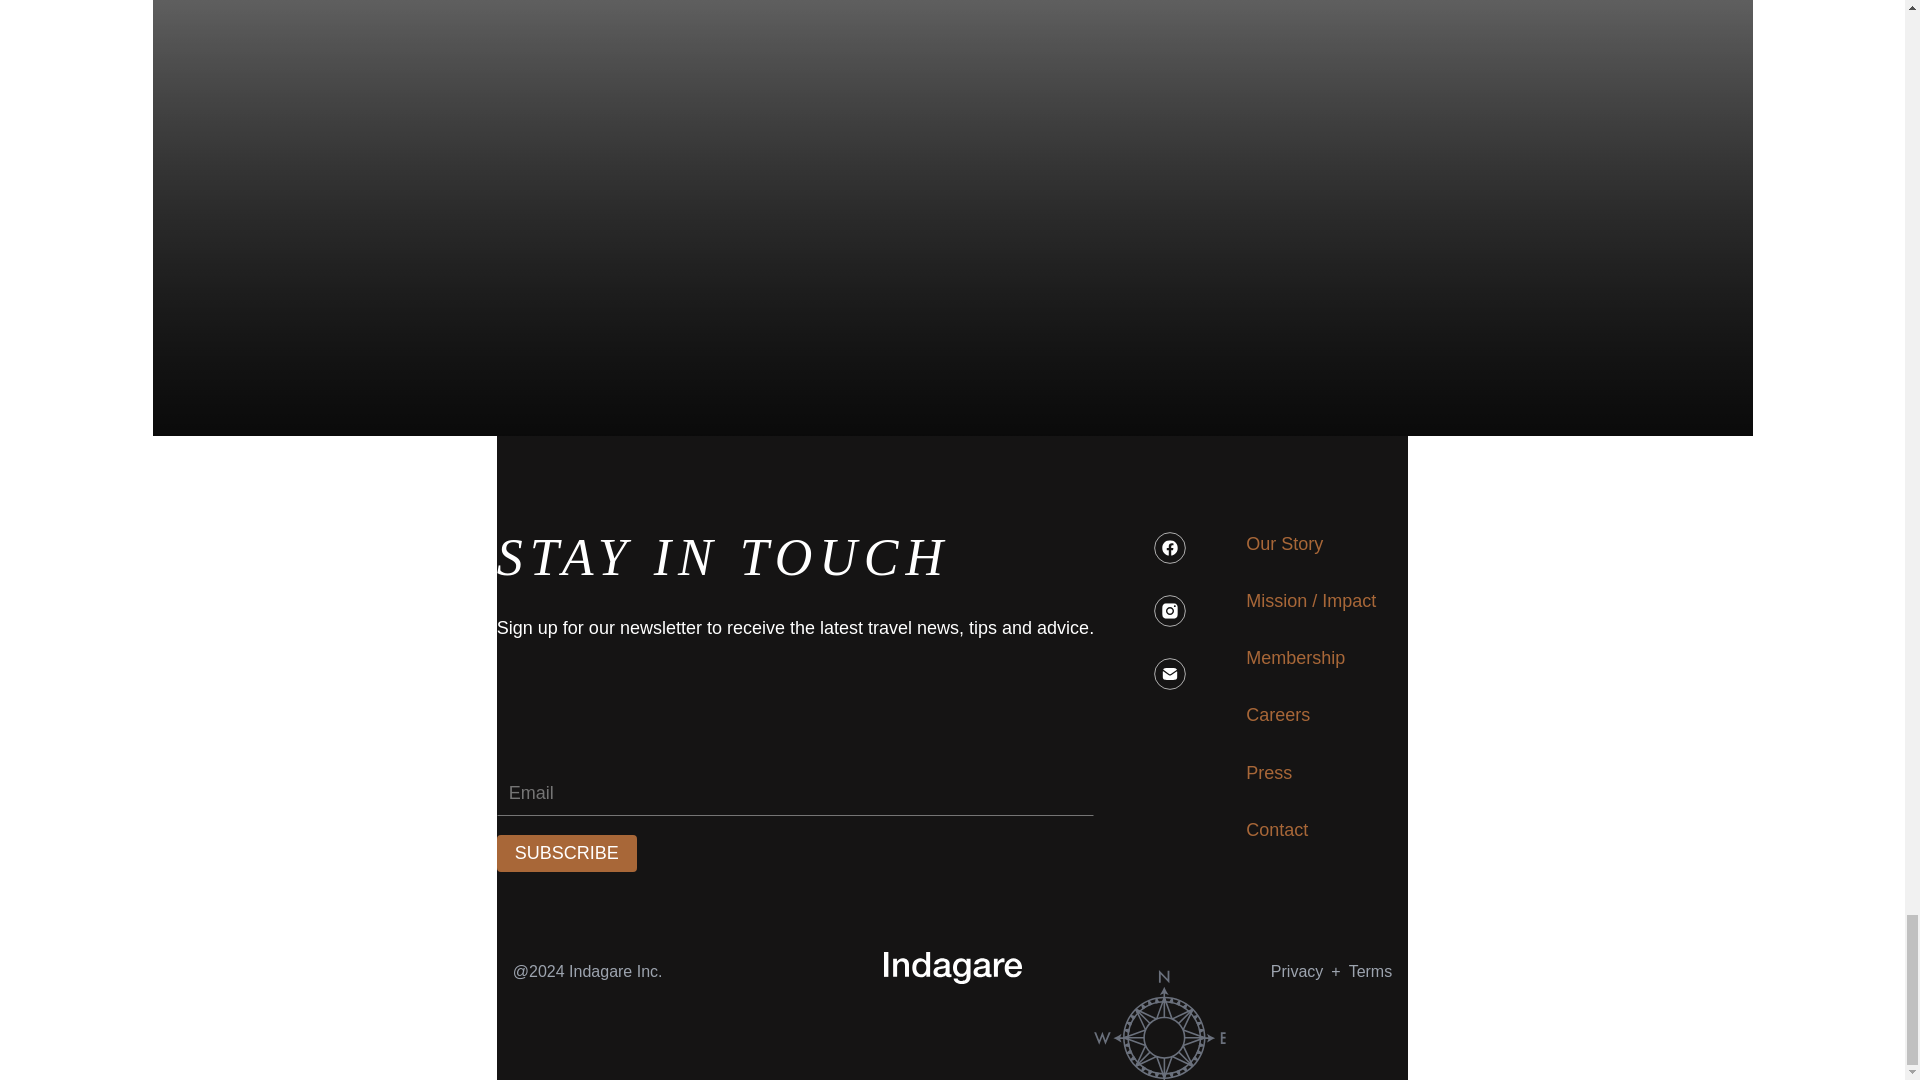  What do you see at coordinates (1296, 658) in the screenshot?
I see `Membership` at bounding box center [1296, 658].